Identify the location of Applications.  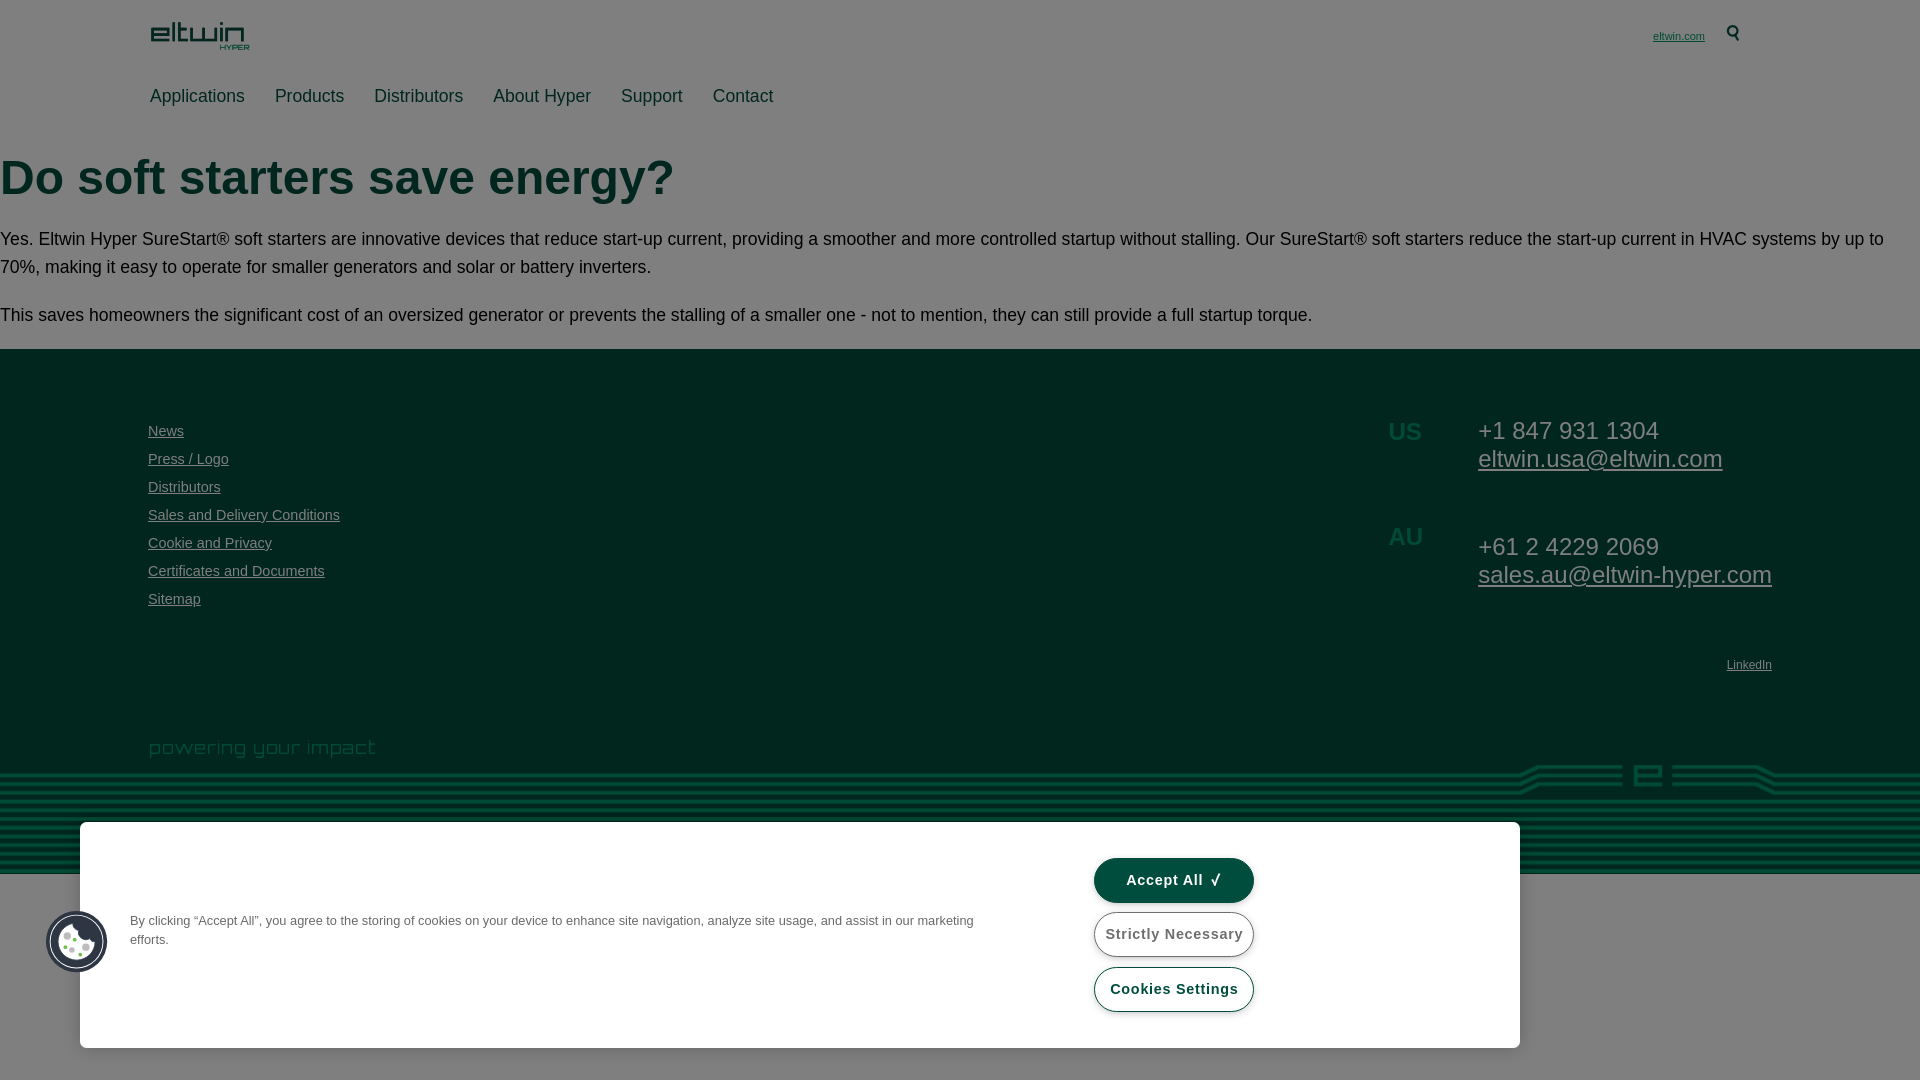
(542, 96).